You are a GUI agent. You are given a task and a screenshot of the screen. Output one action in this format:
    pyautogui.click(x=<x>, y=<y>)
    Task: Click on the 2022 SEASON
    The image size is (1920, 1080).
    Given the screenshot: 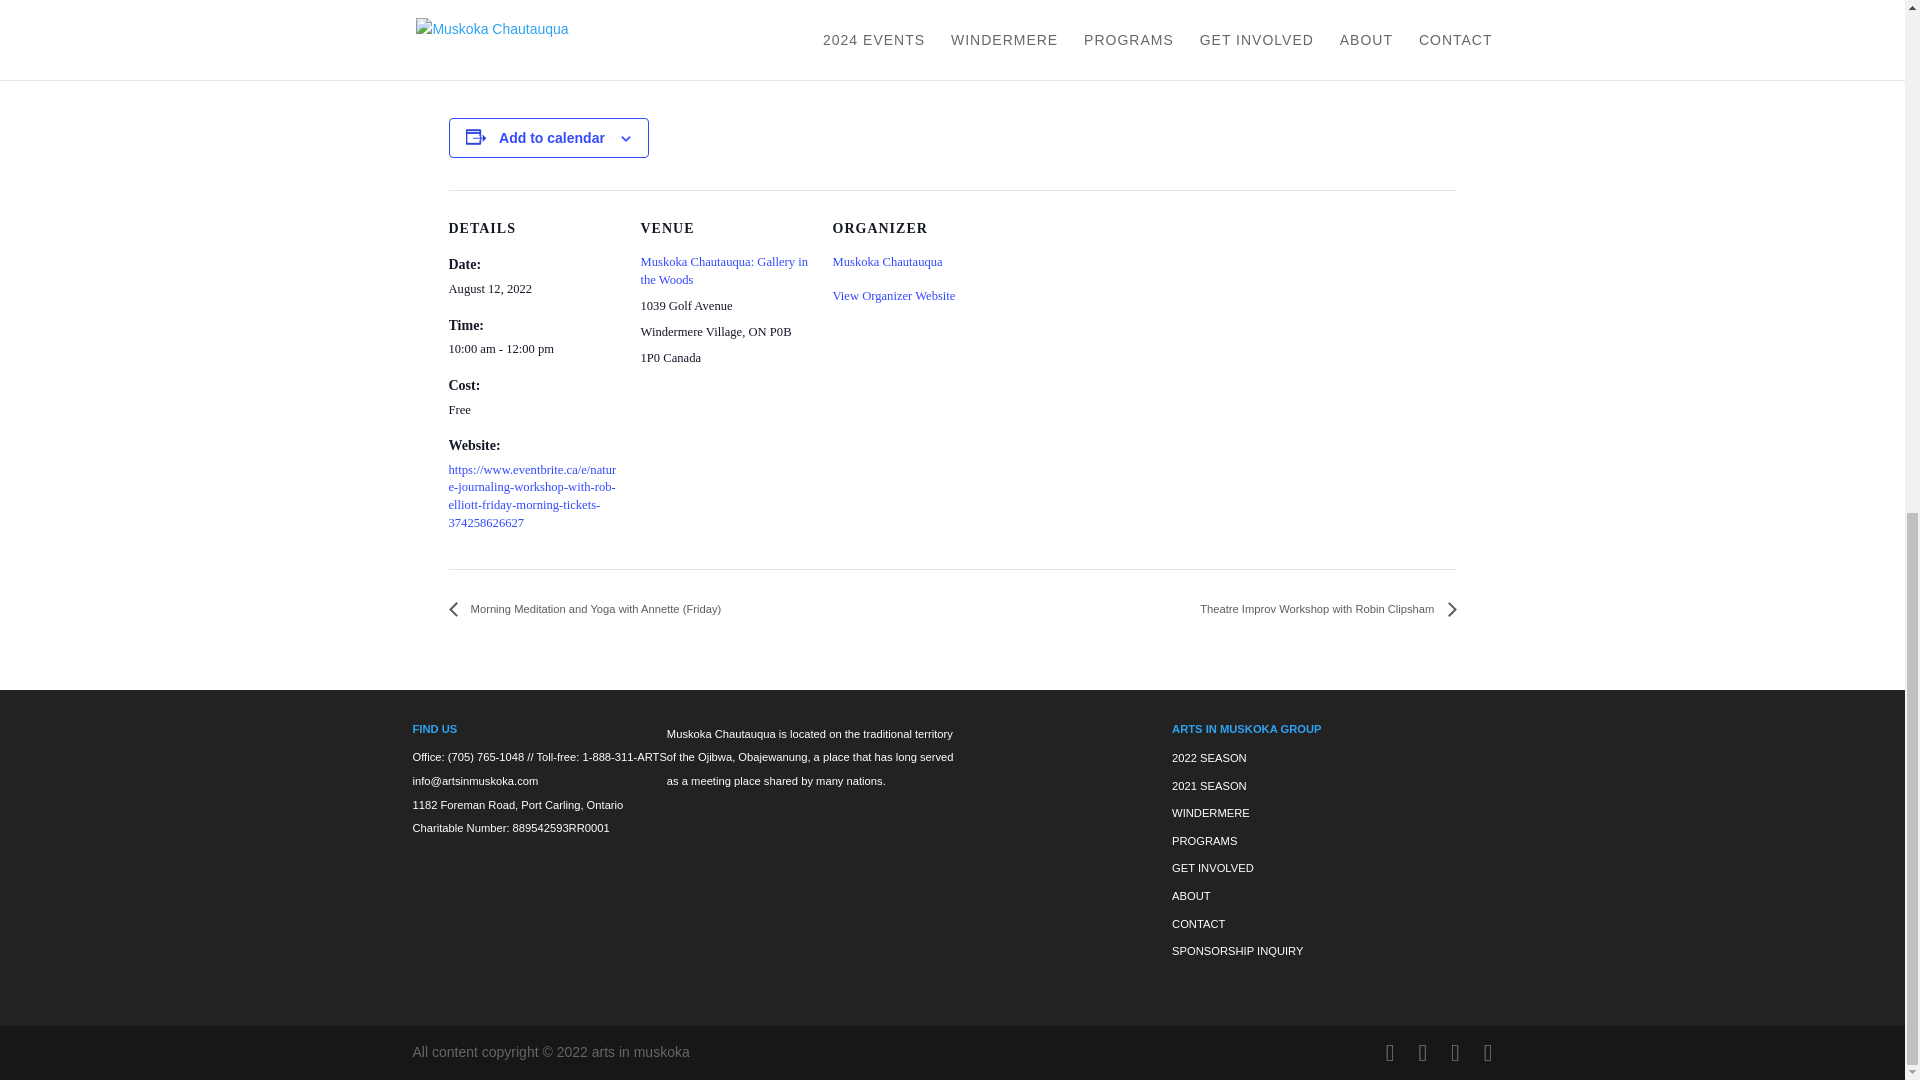 What is the action you would take?
    pyautogui.click(x=1208, y=757)
    